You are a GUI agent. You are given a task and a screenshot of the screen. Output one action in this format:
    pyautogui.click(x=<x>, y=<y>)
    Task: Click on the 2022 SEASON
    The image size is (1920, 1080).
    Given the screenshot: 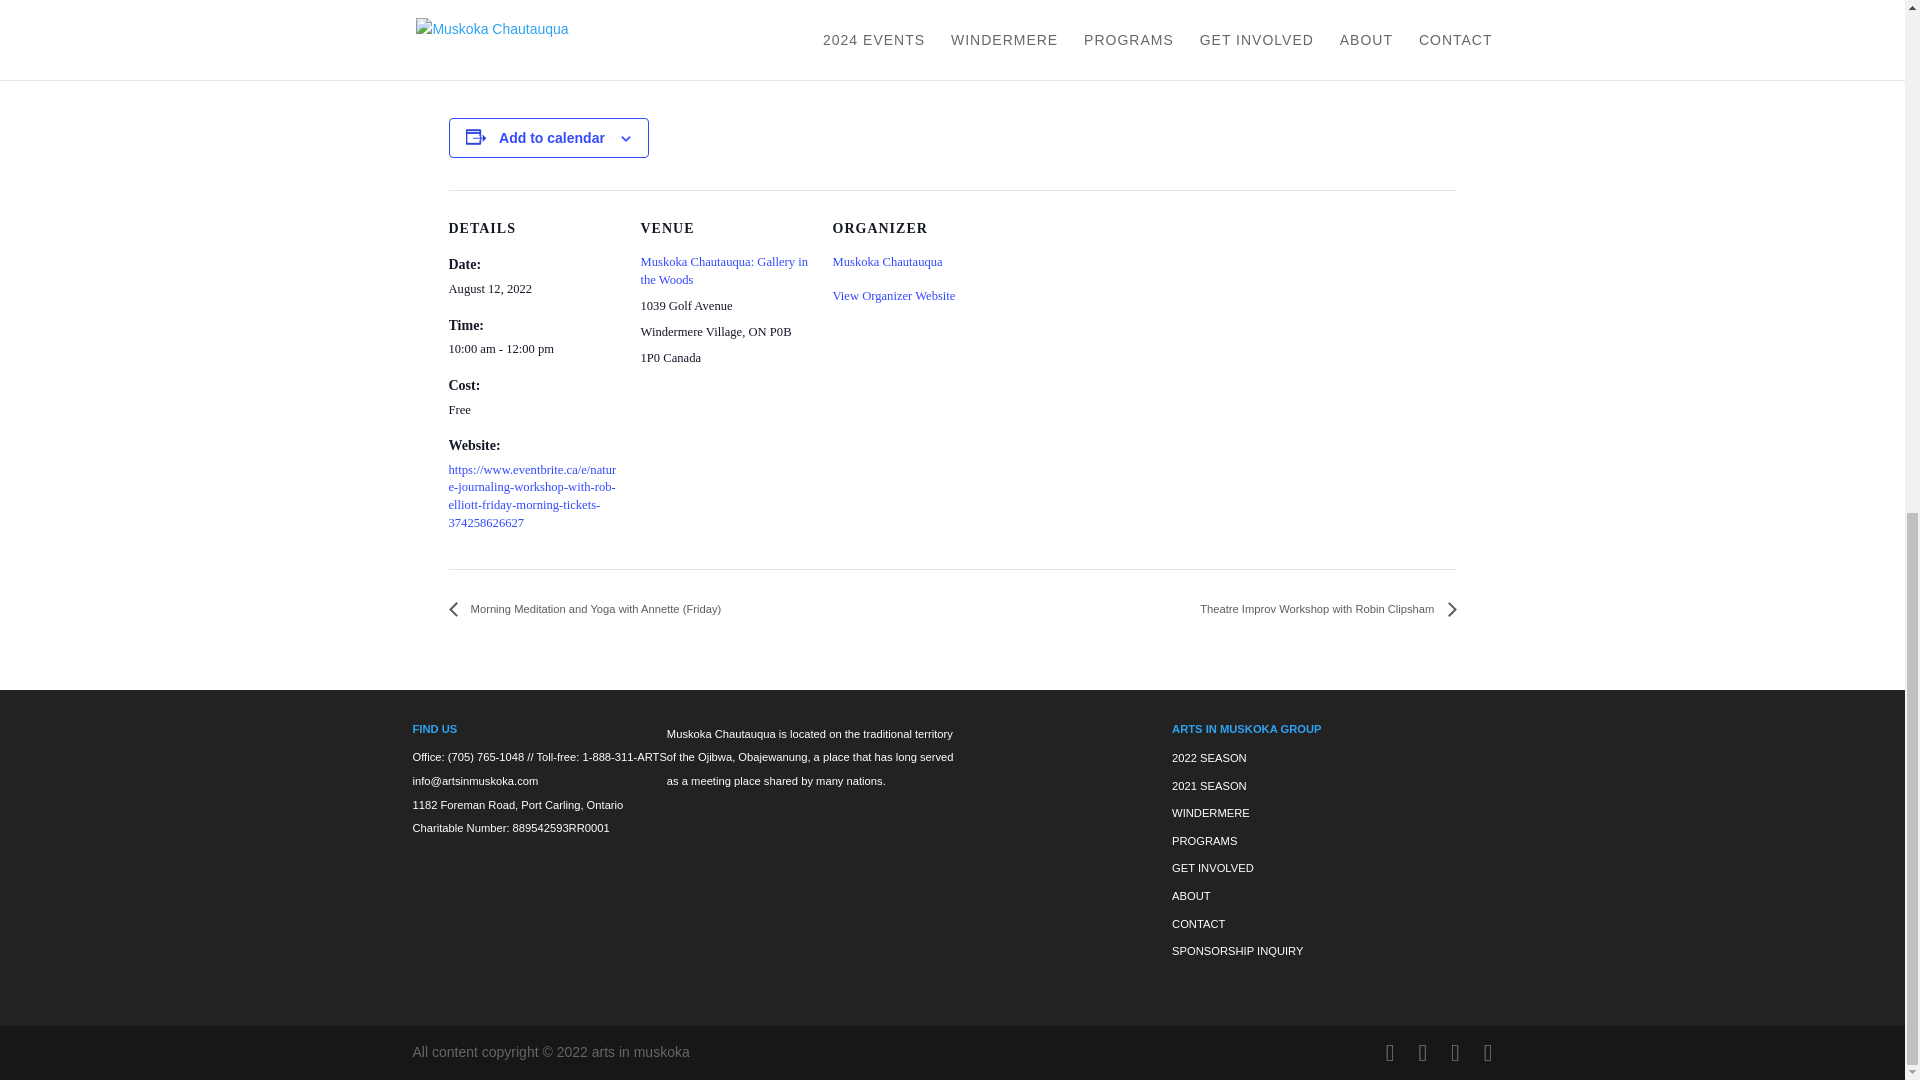 What is the action you would take?
    pyautogui.click(x=1208, y=757)
    